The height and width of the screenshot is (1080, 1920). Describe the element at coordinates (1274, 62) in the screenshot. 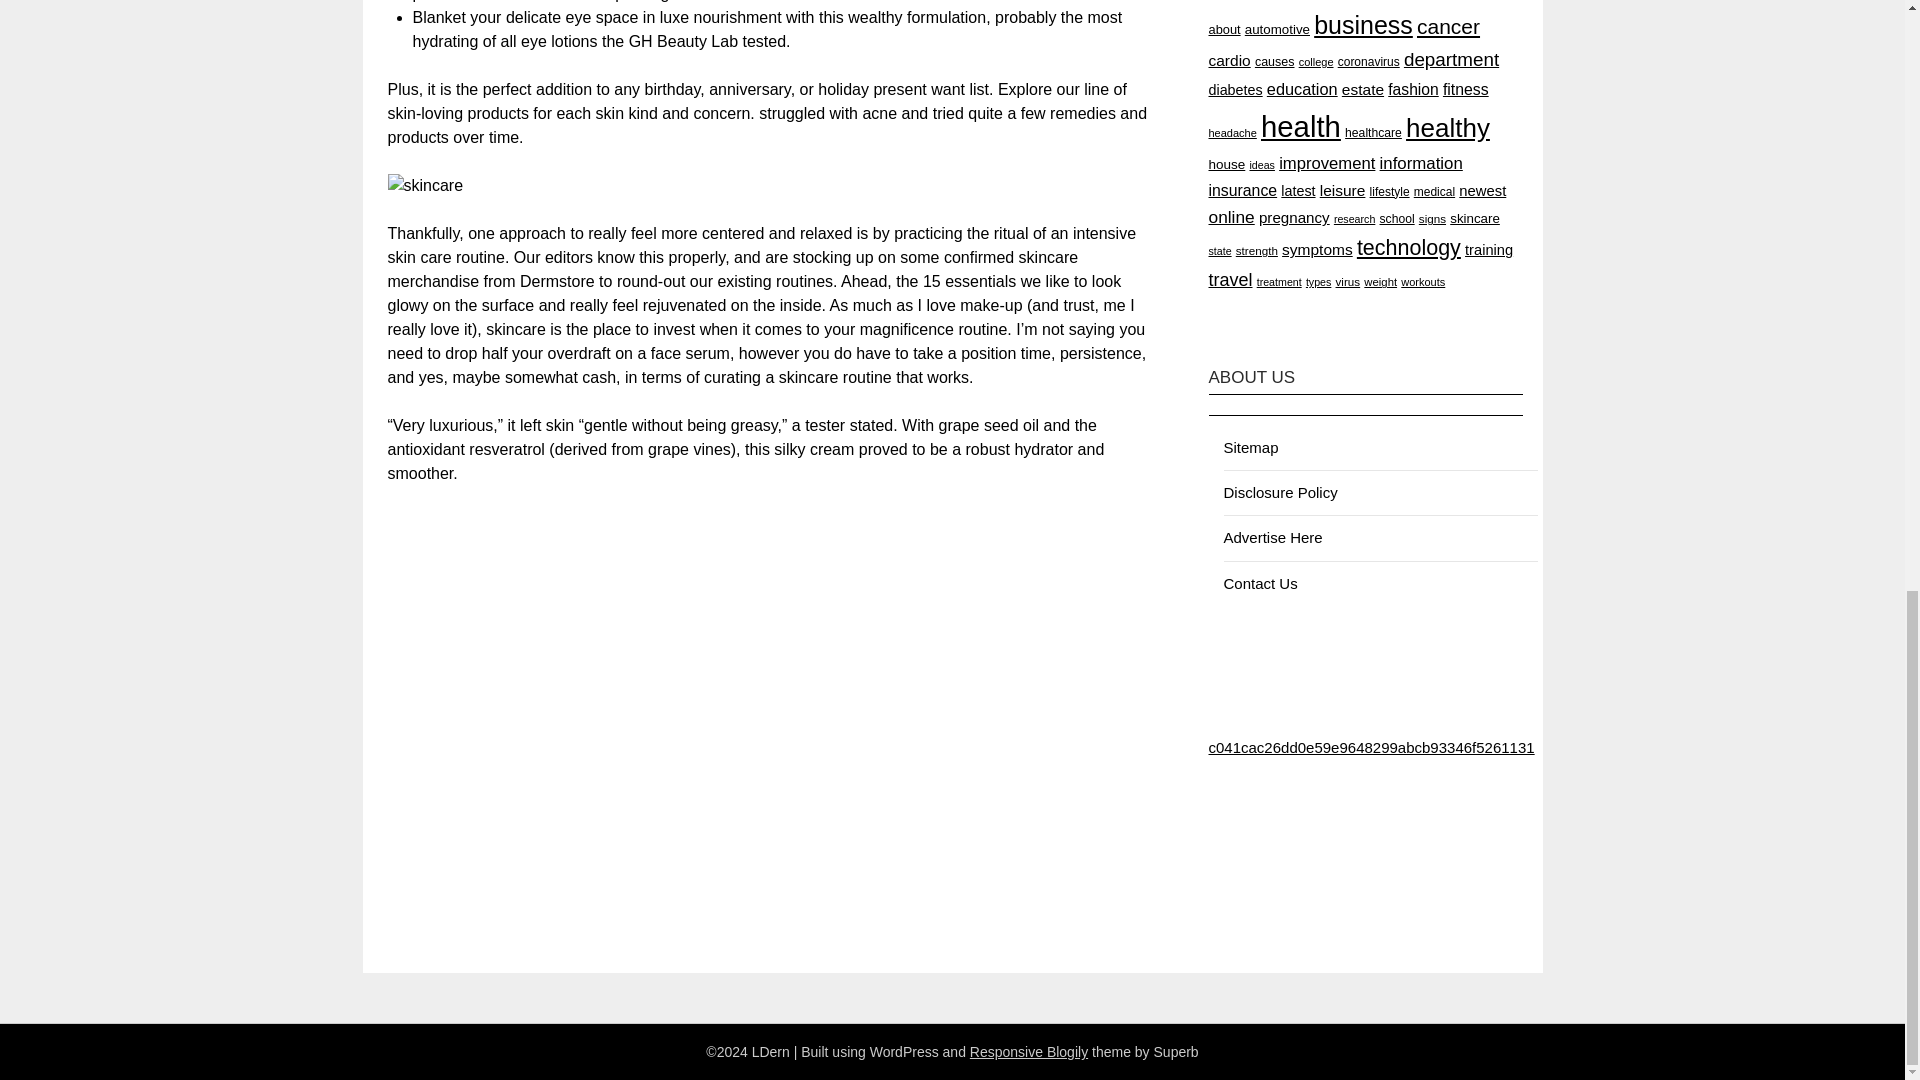

I see `causes` at that location.